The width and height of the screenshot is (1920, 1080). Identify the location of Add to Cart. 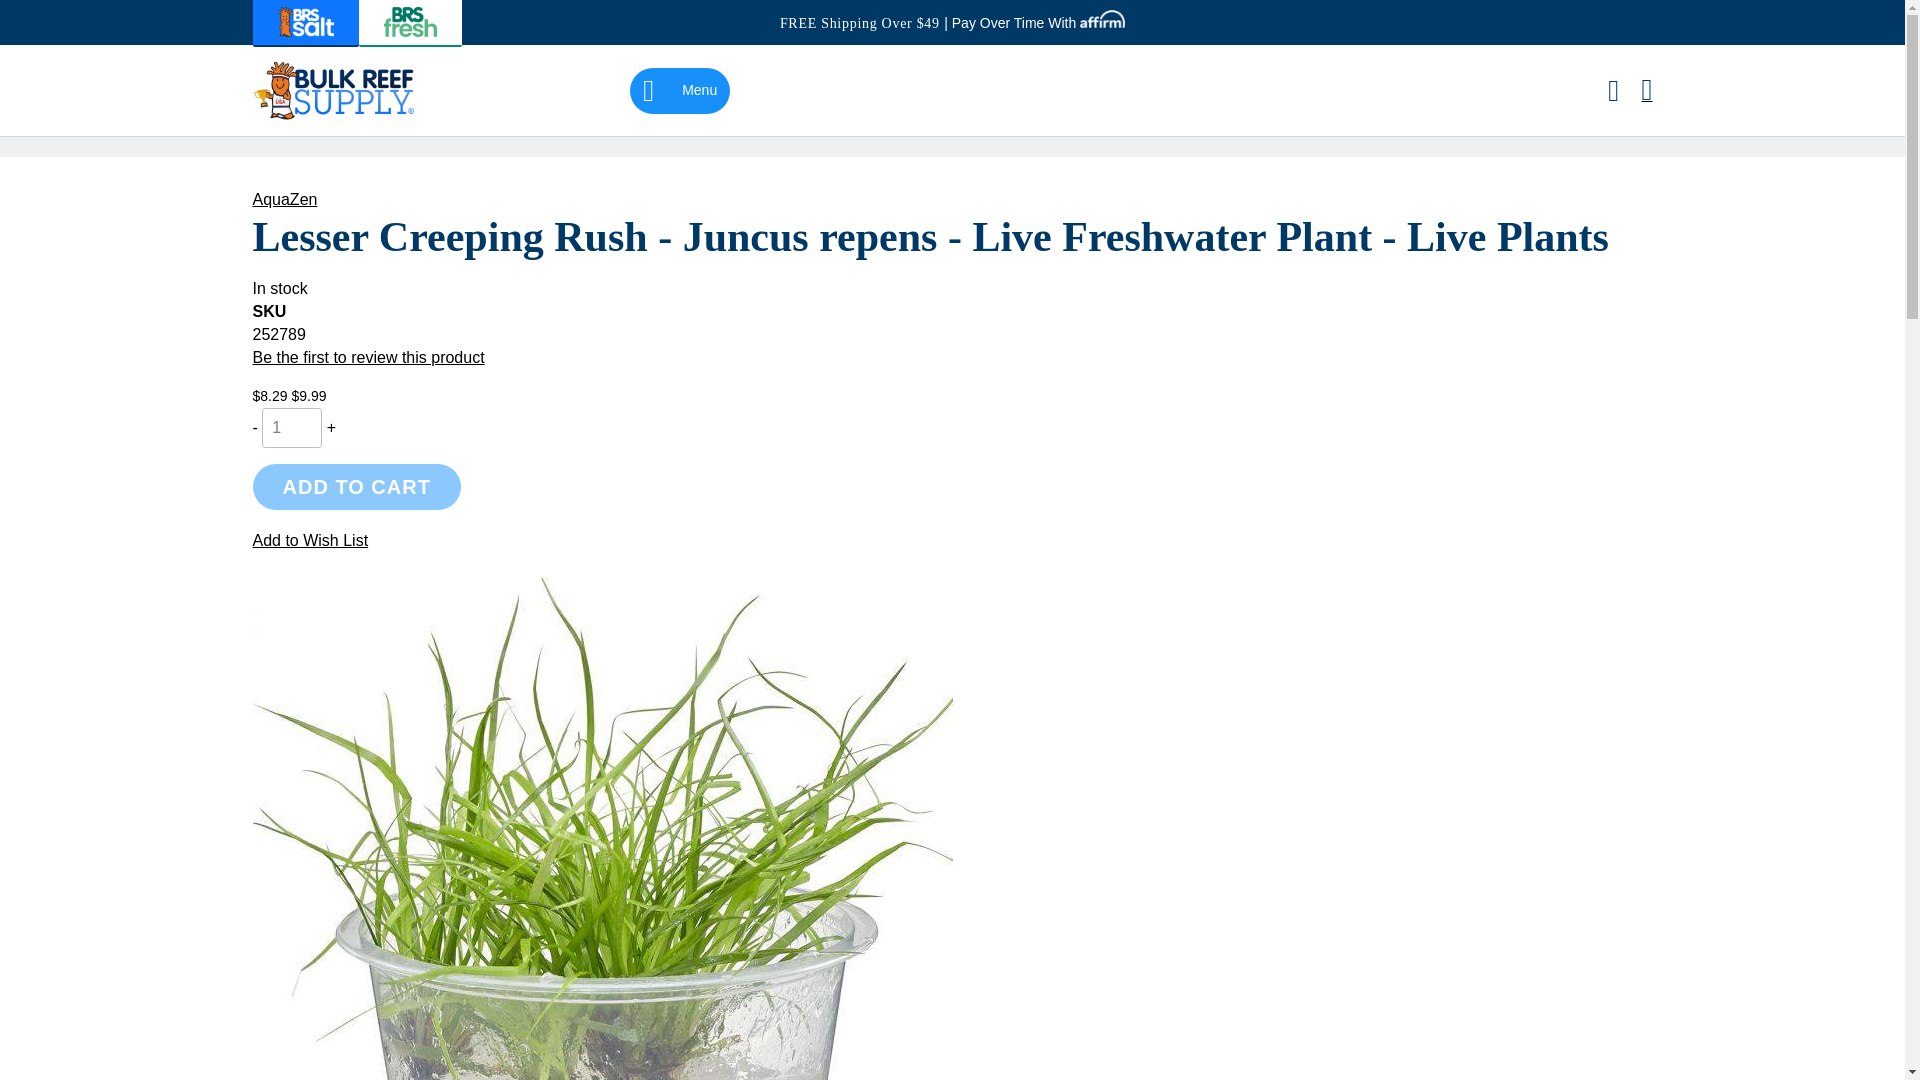
(356, 486).